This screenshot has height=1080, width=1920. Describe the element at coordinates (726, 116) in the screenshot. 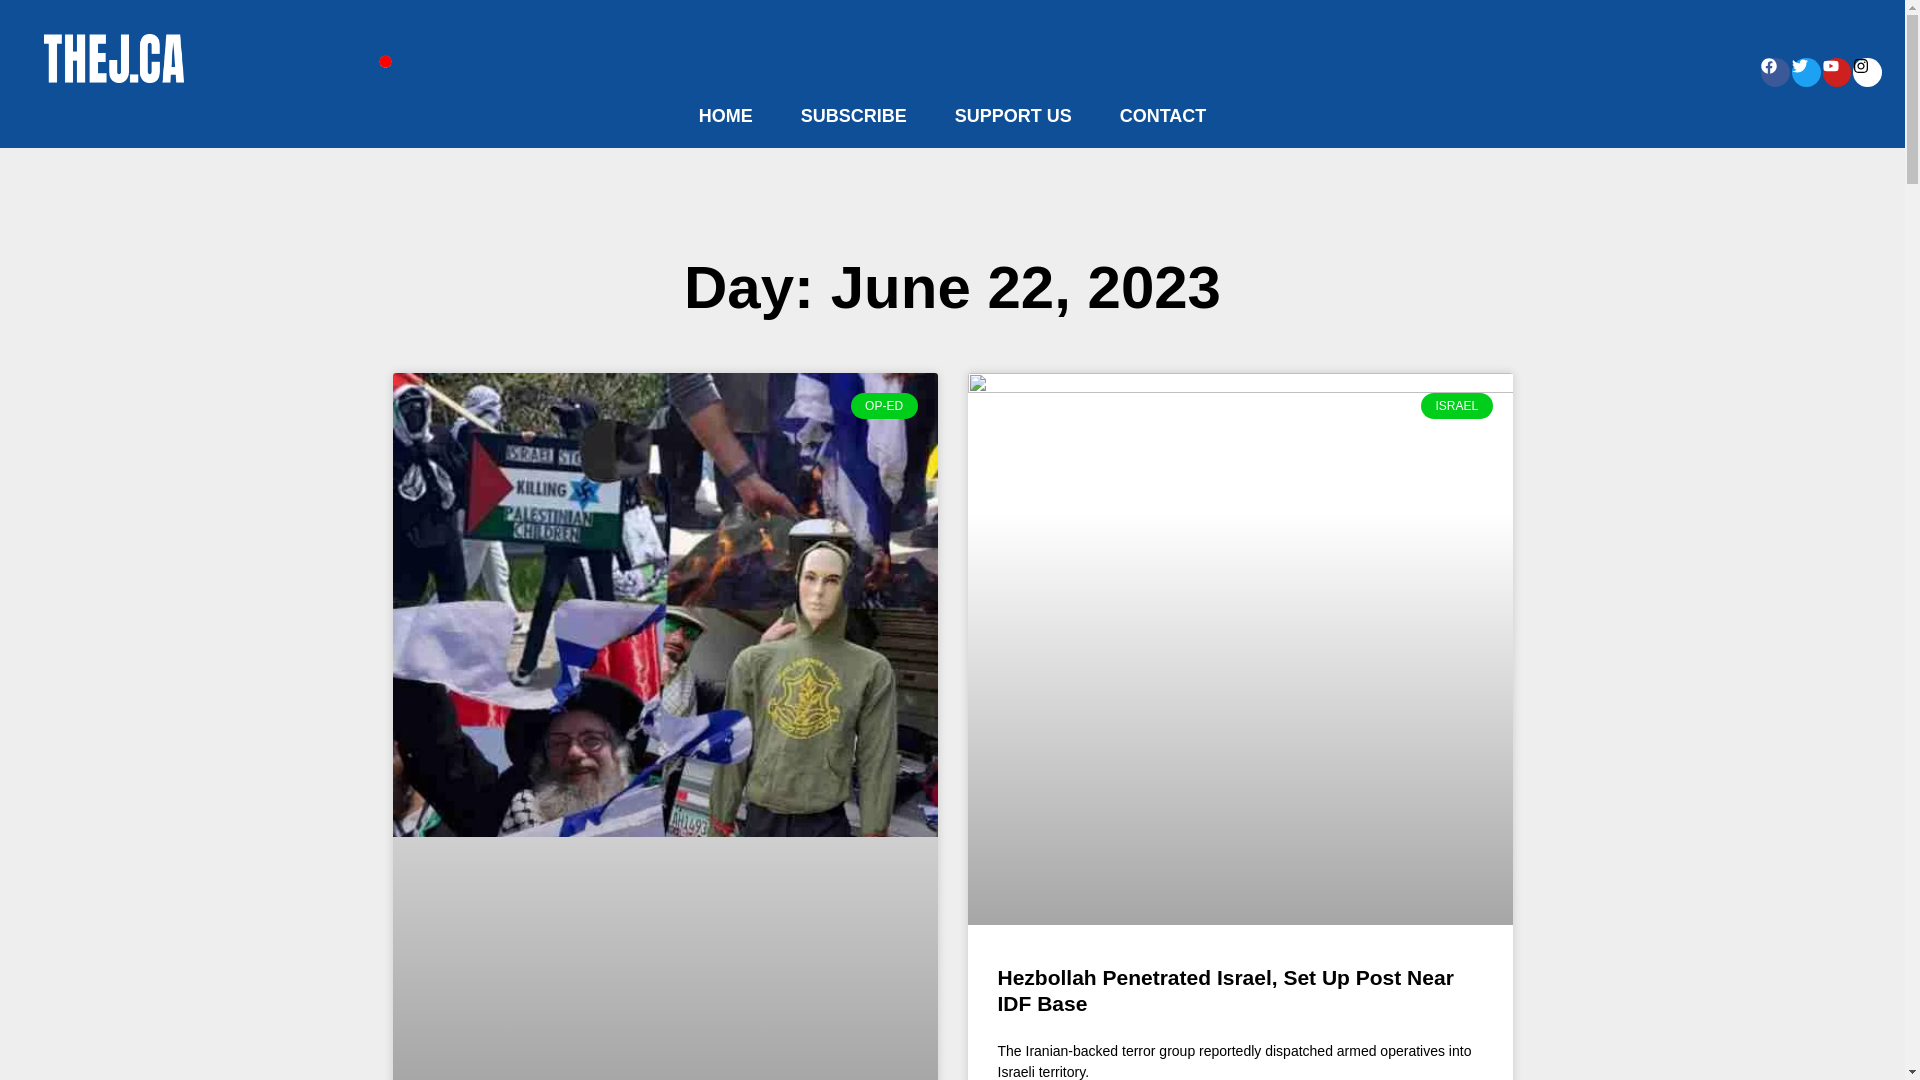

I see `HOME` at that location.